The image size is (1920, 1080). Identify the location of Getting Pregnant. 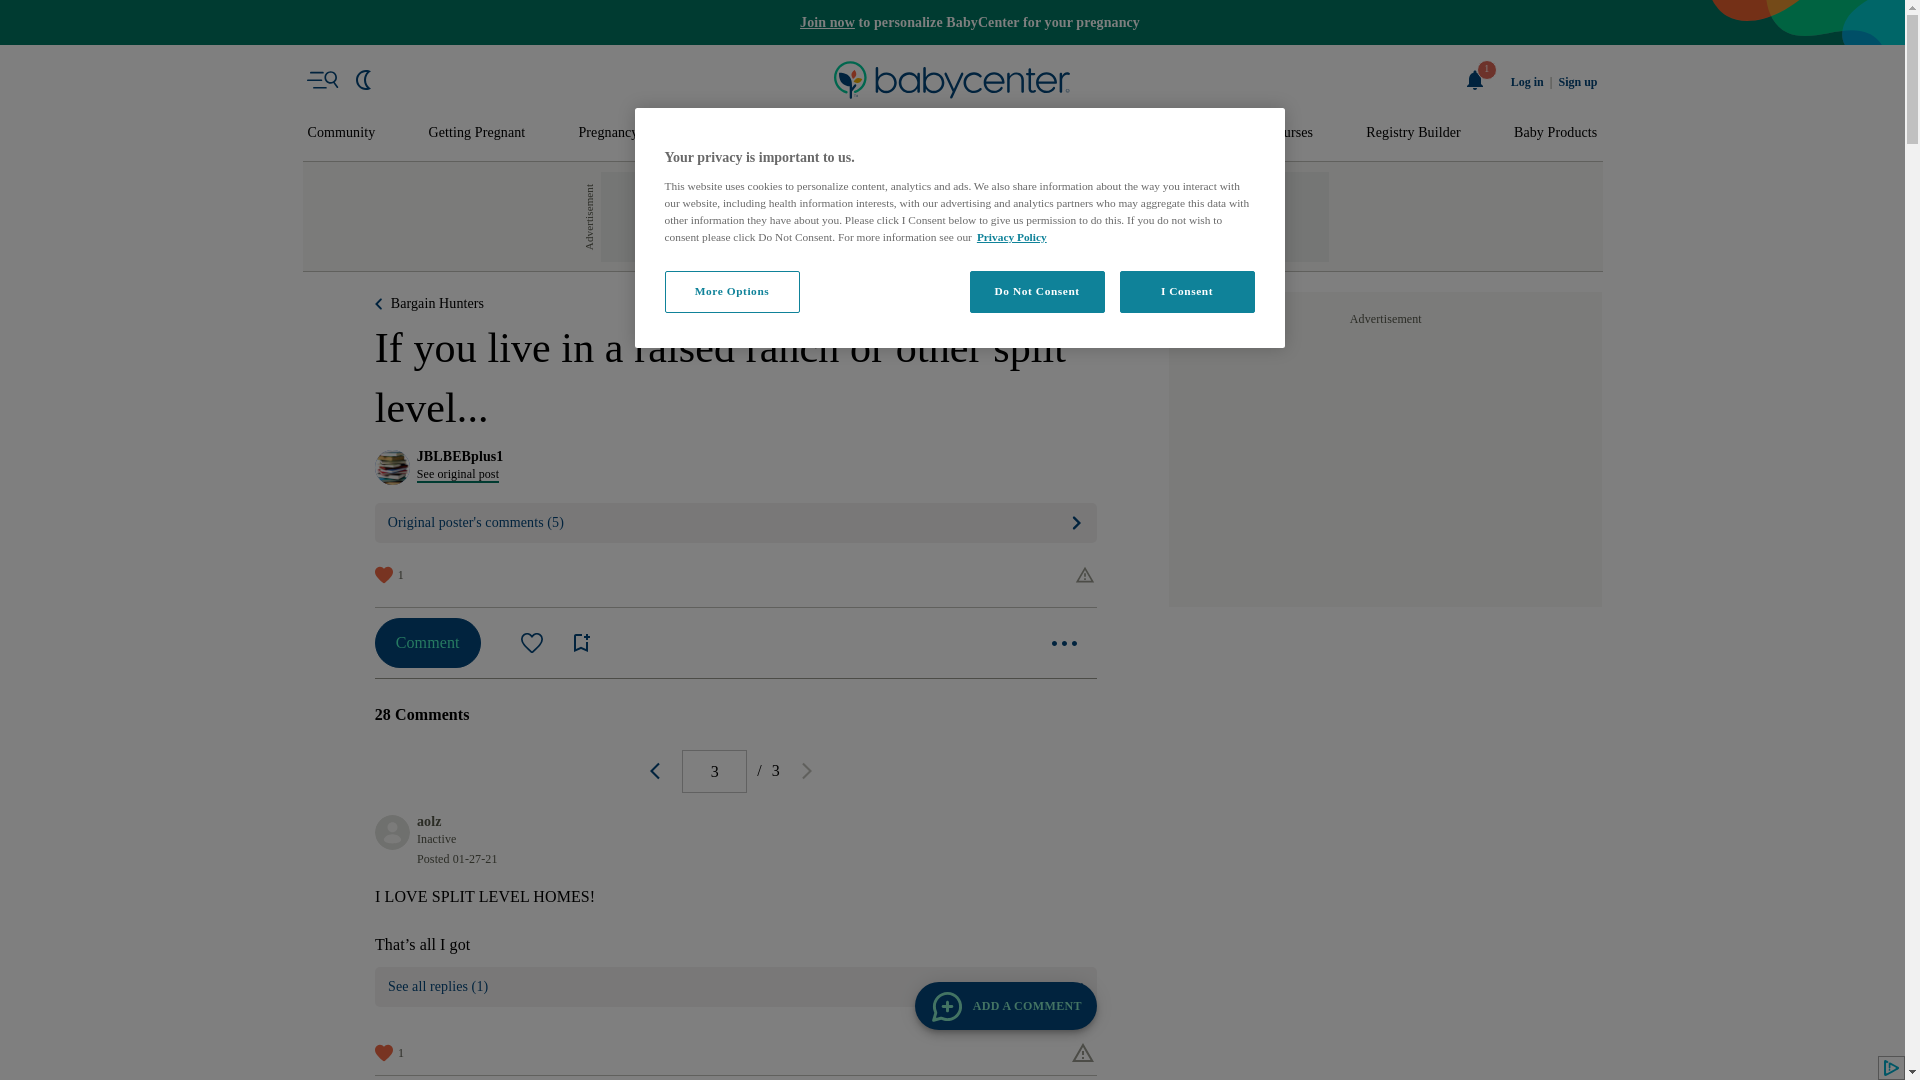
(476, 133).